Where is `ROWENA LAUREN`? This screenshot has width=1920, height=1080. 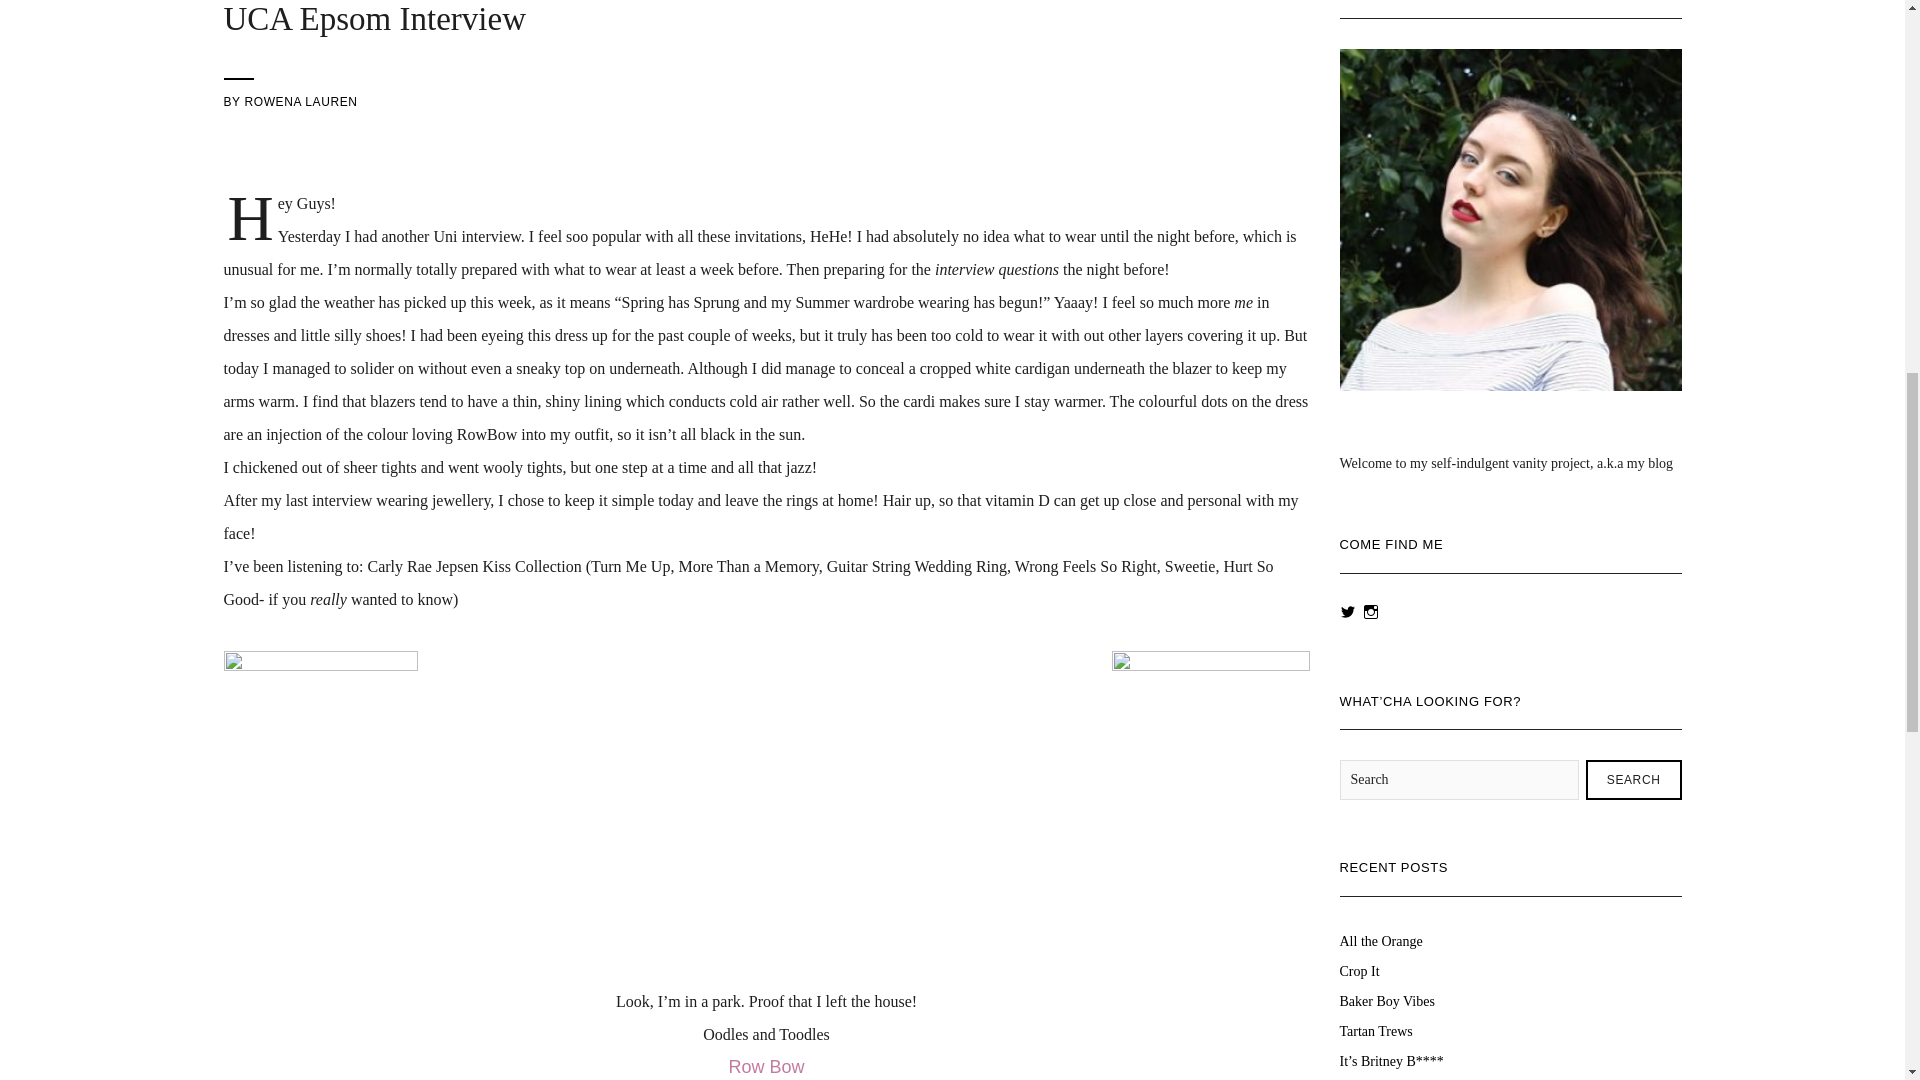 ROWENA LAUREN is located at coordinates (300, 102).